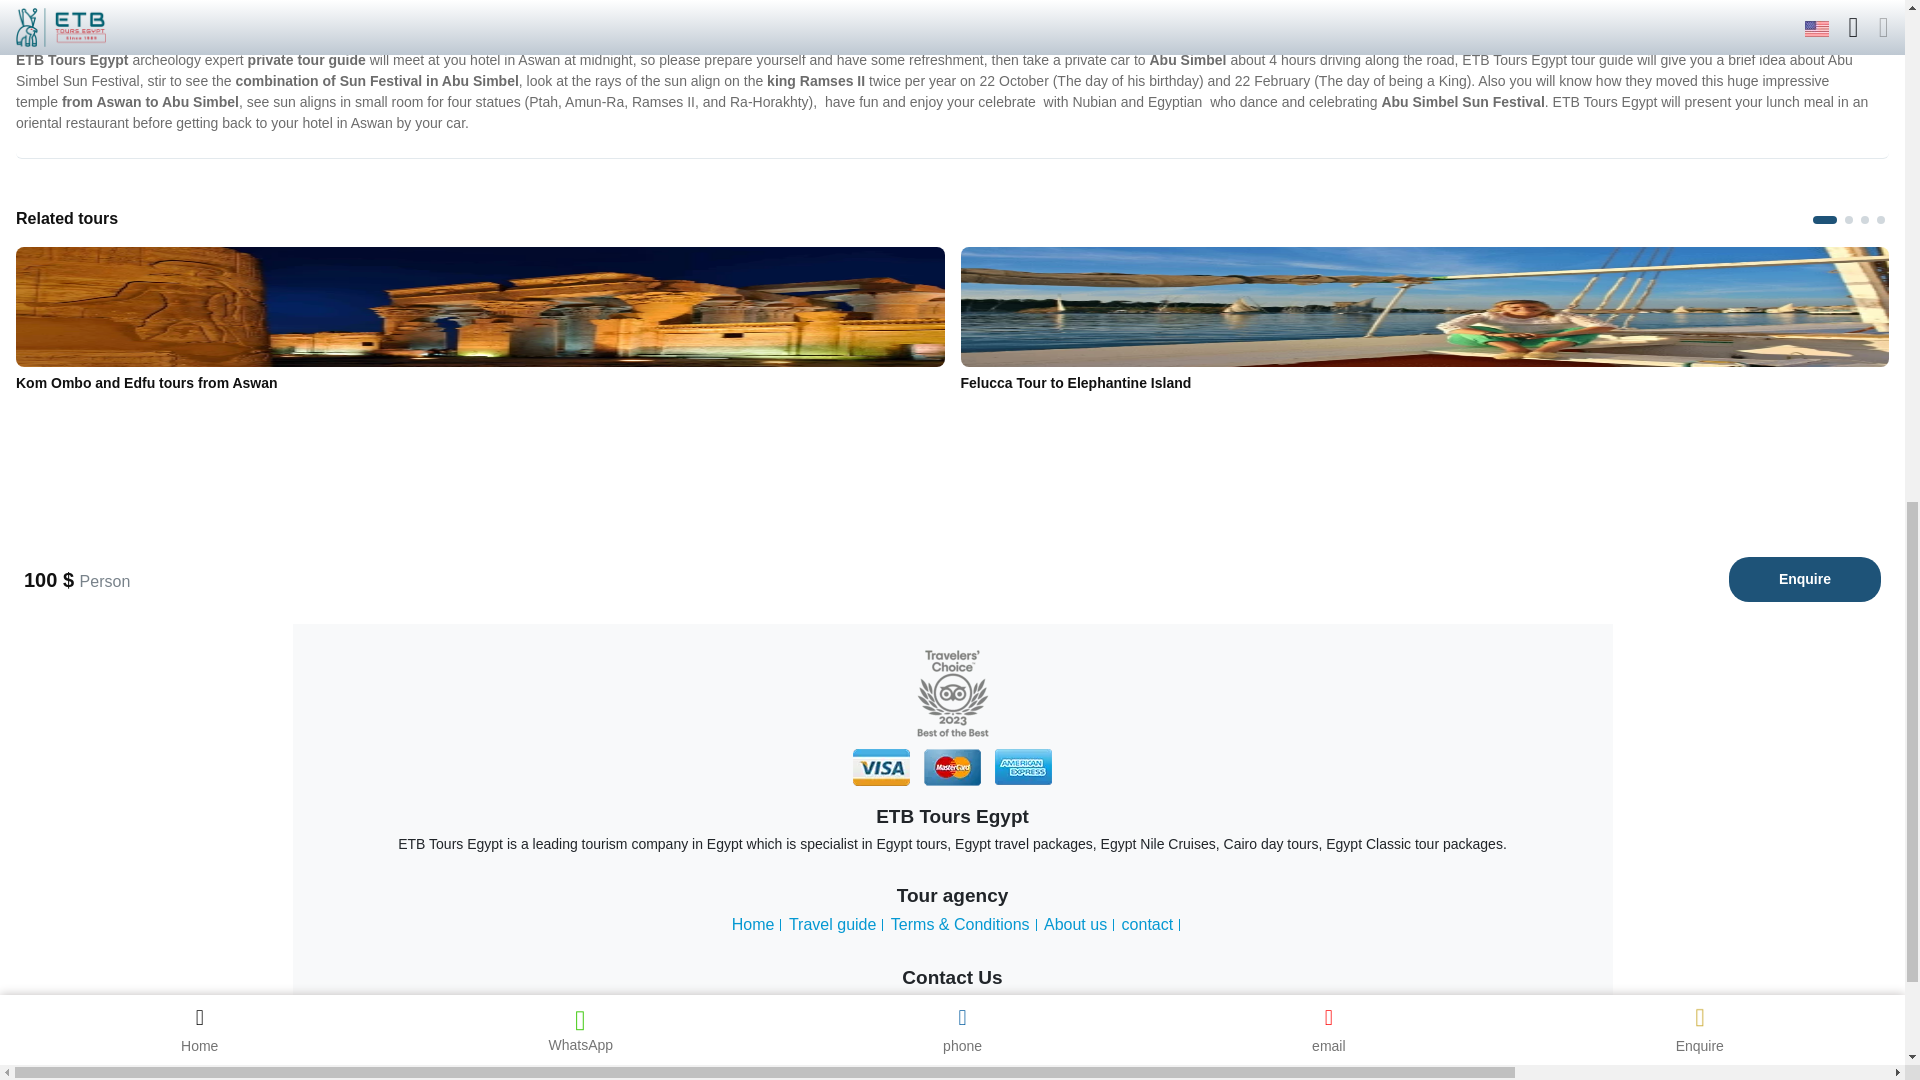 This screenshot has height=1080, width=1920. What do you see at coordinates (1023, 768) in the screenshot?
I see `ETB Tours Egypt` at bounding box center [1023, 768].